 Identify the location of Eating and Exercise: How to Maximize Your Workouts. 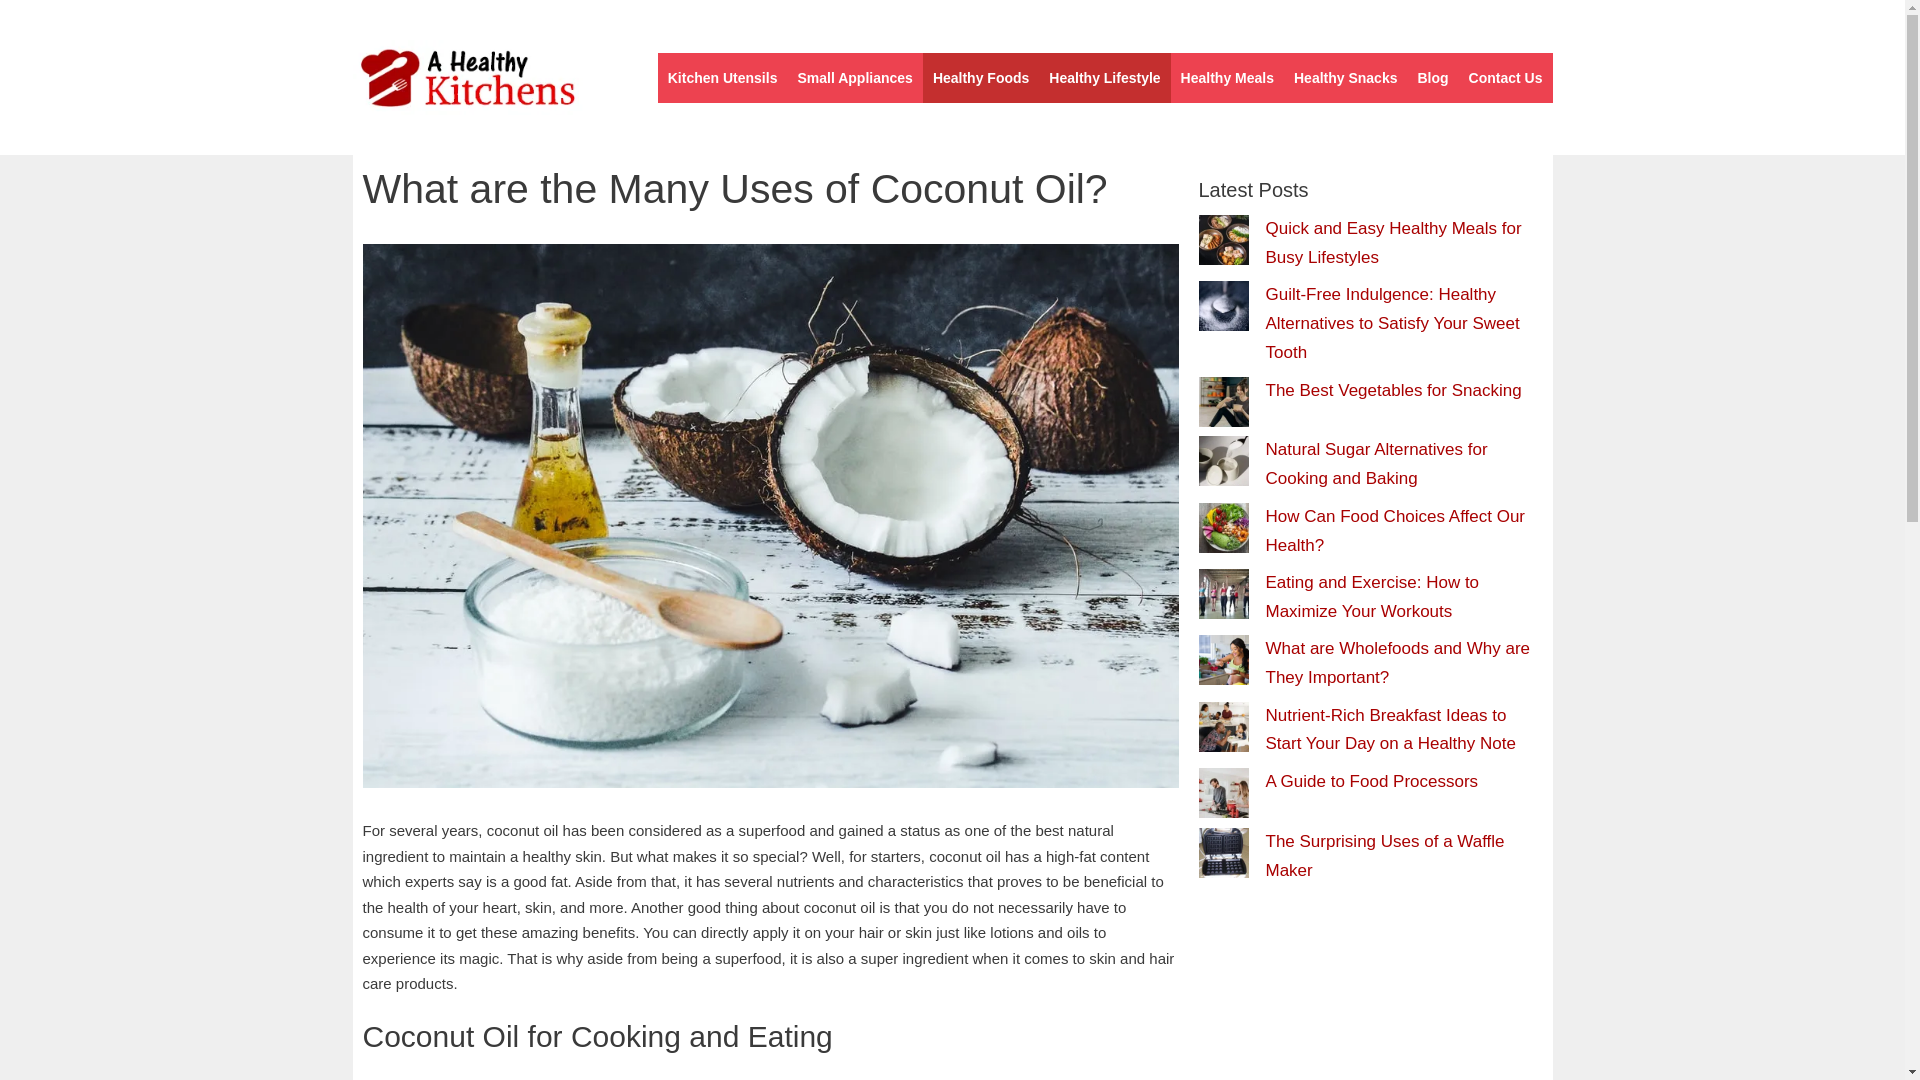
(1372, 597).